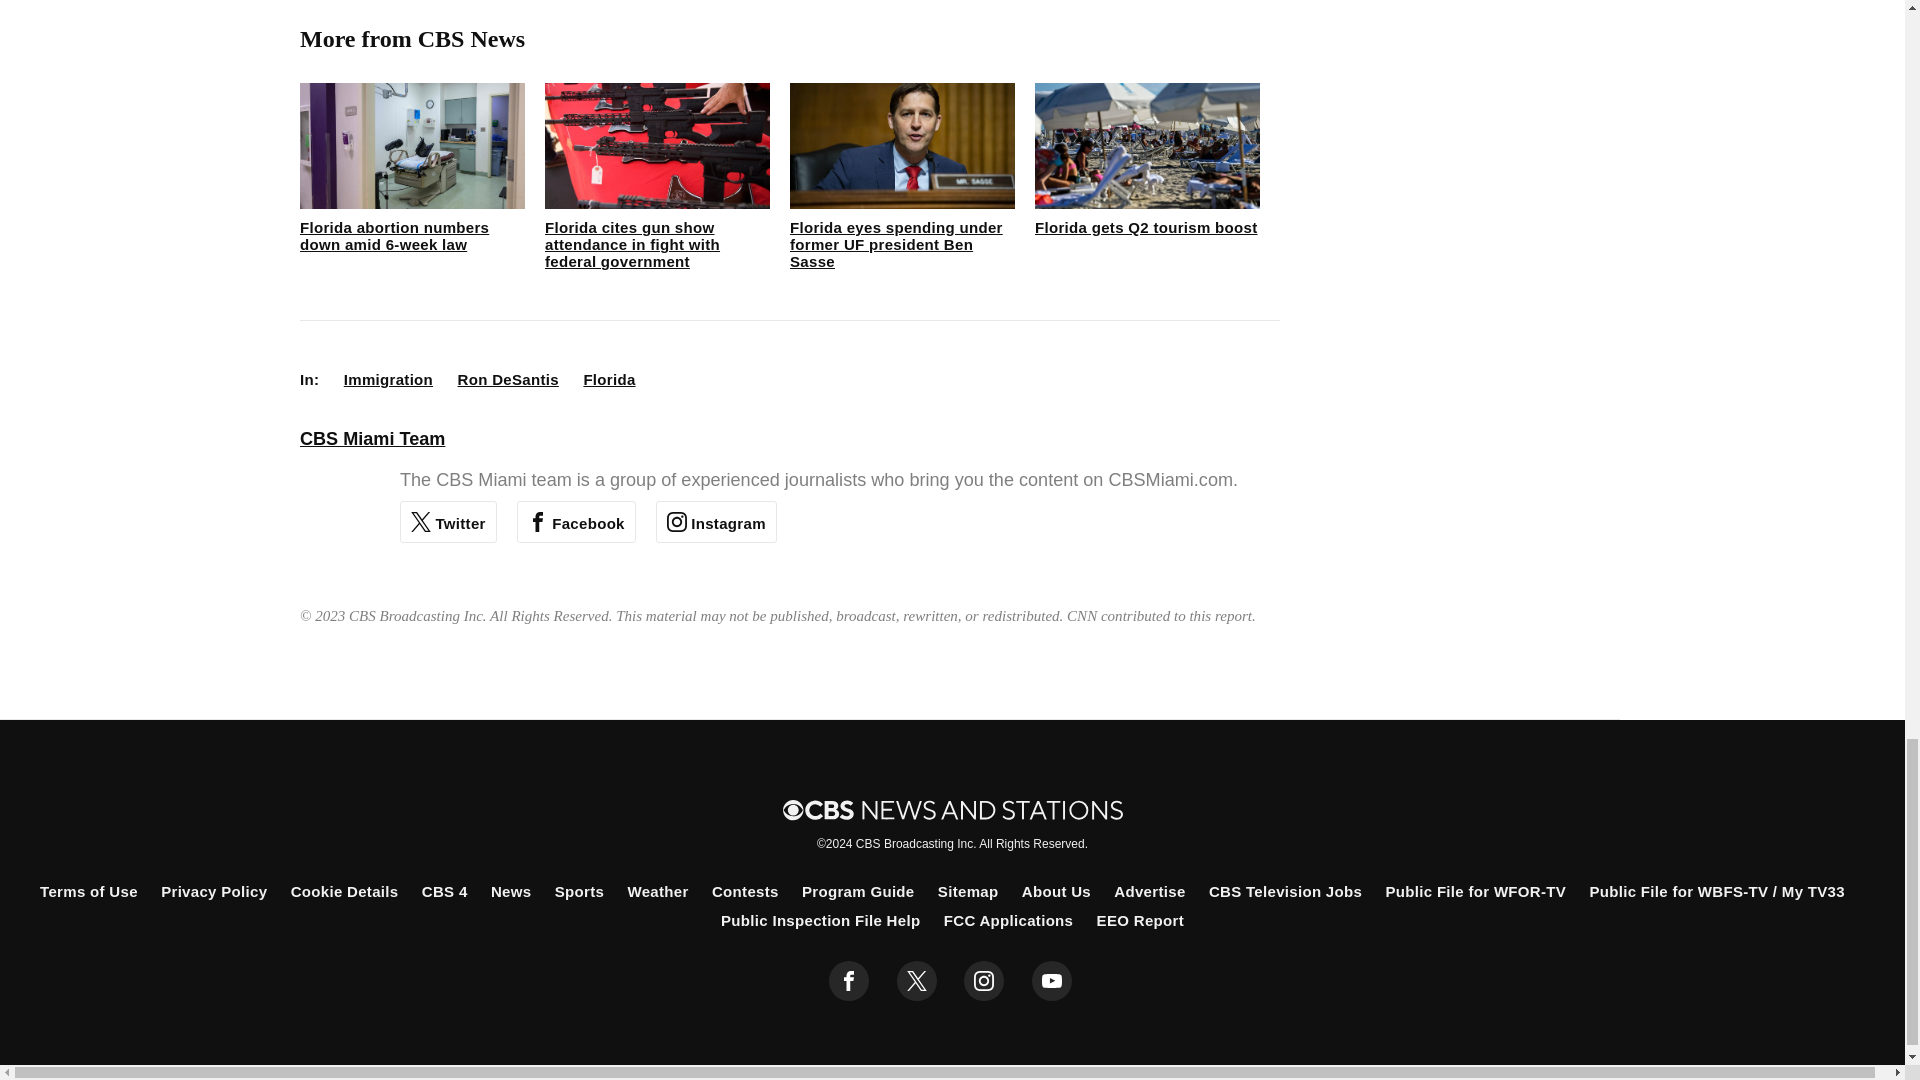 This screenshot has height=1080, width=1920. What do you see at coordinates (916, 981) in the screenshot?
I see `twitter` at bounding box center [916, 981].